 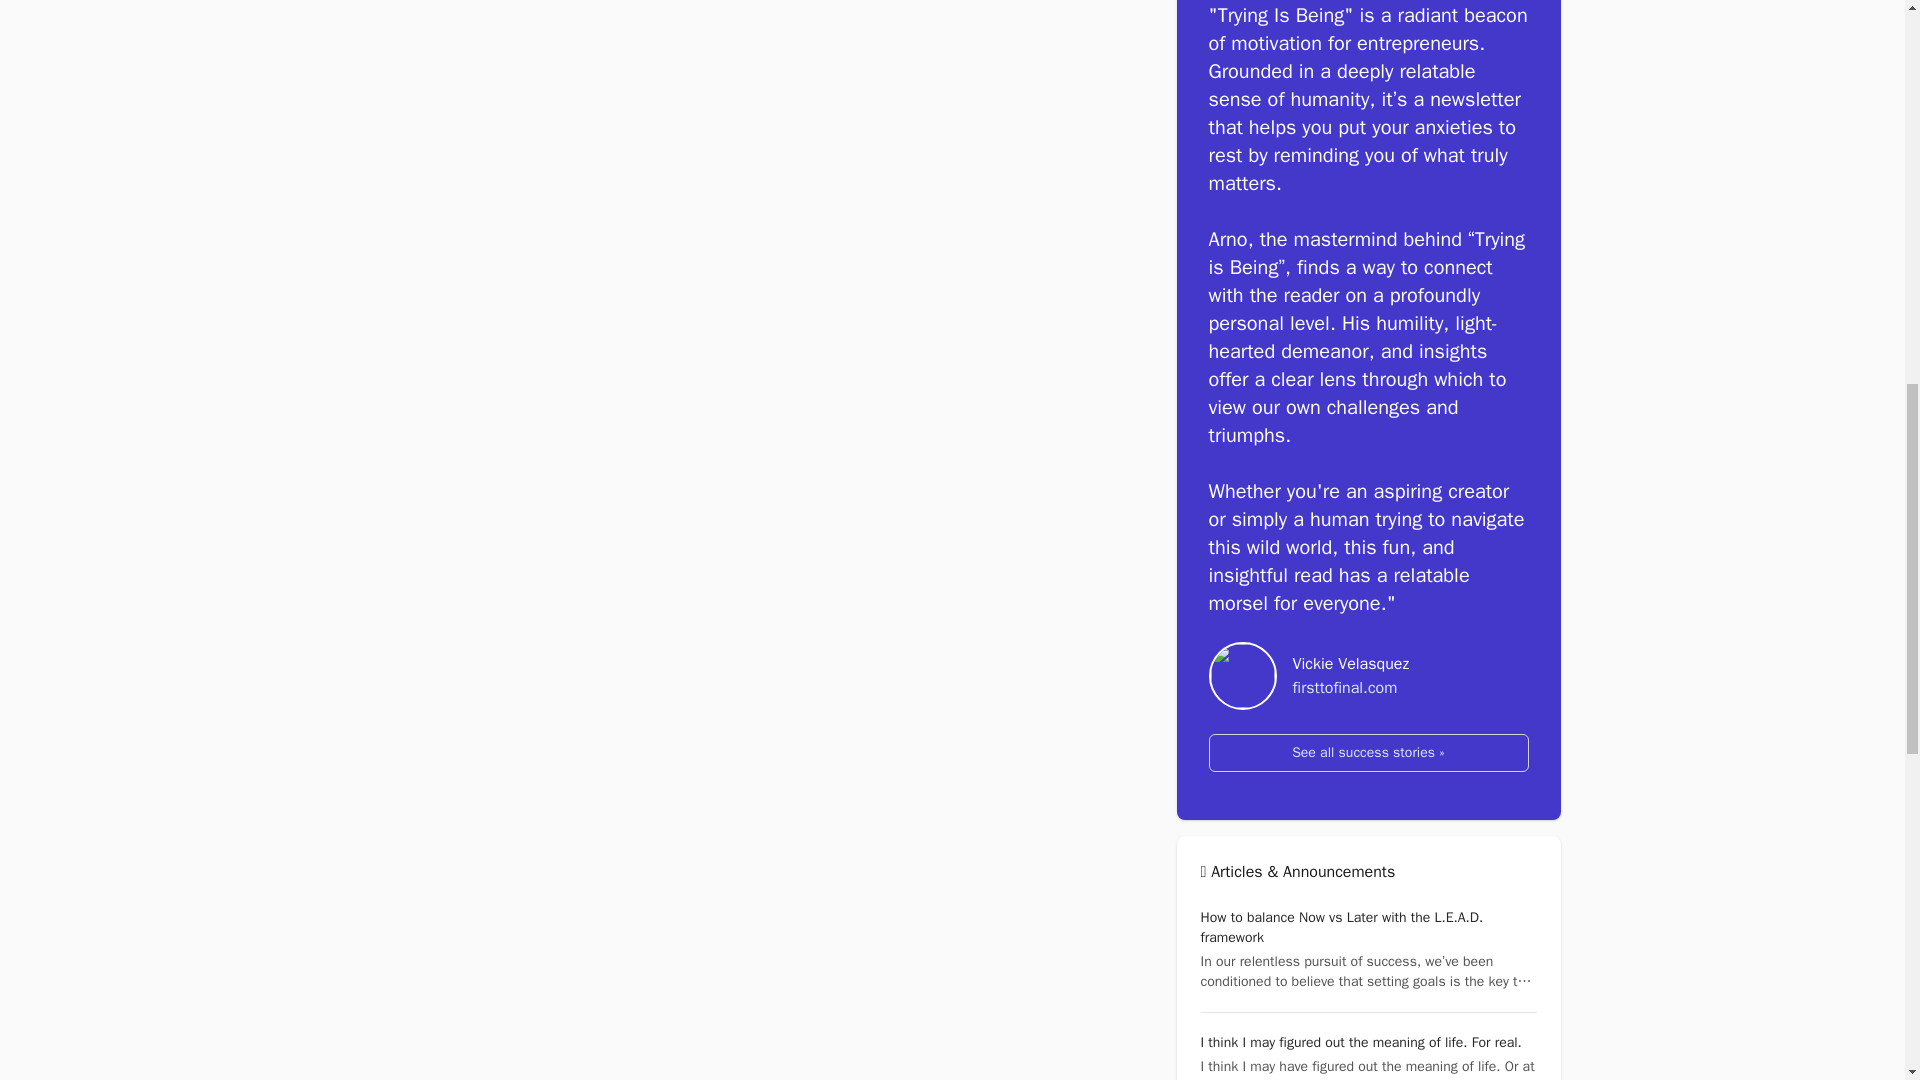 I want to click on I think I may figured out the meaning of life. For real., so click(x=1360, y=1042).